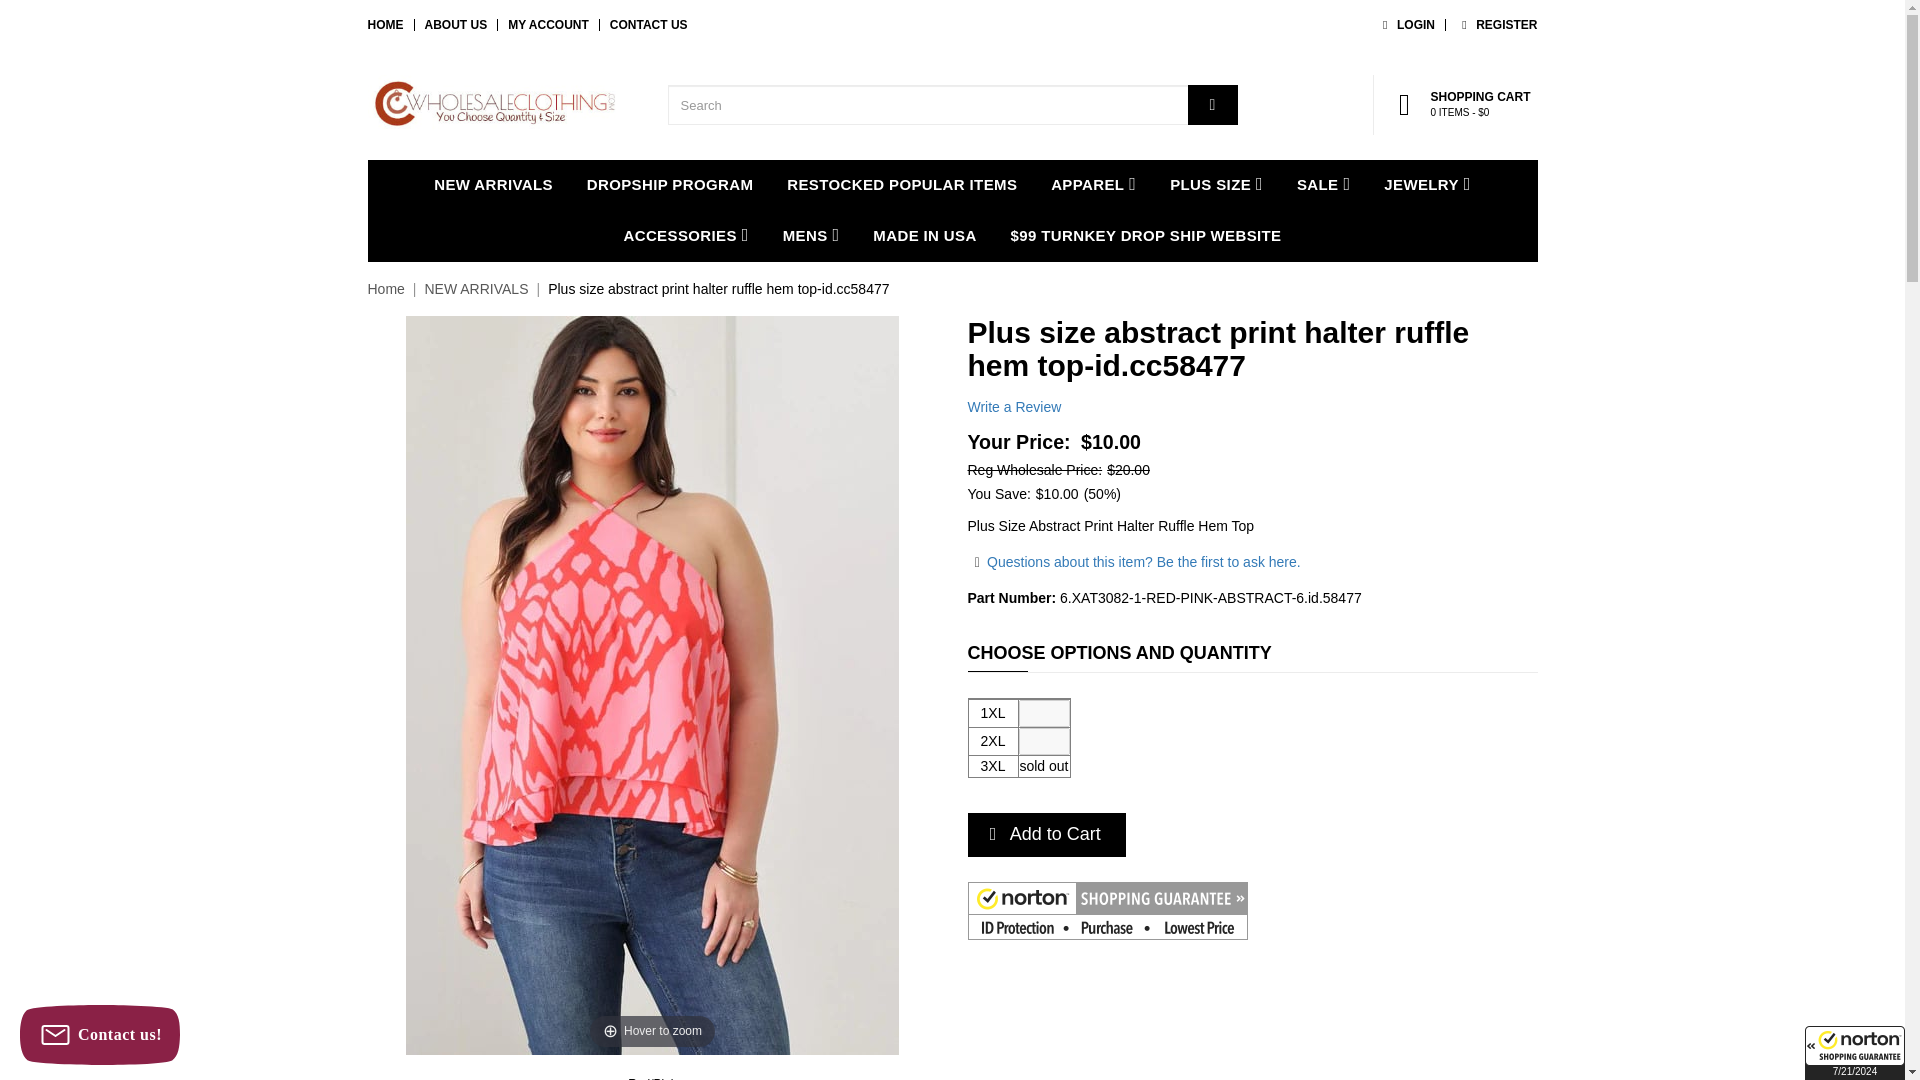 The width and height of the screenshot is (1920, 1080). What do you see at coordinates (670, 185) in the screenshot?
I see `DROPSHIP PROGRAM` at bounding box center [670, 185].